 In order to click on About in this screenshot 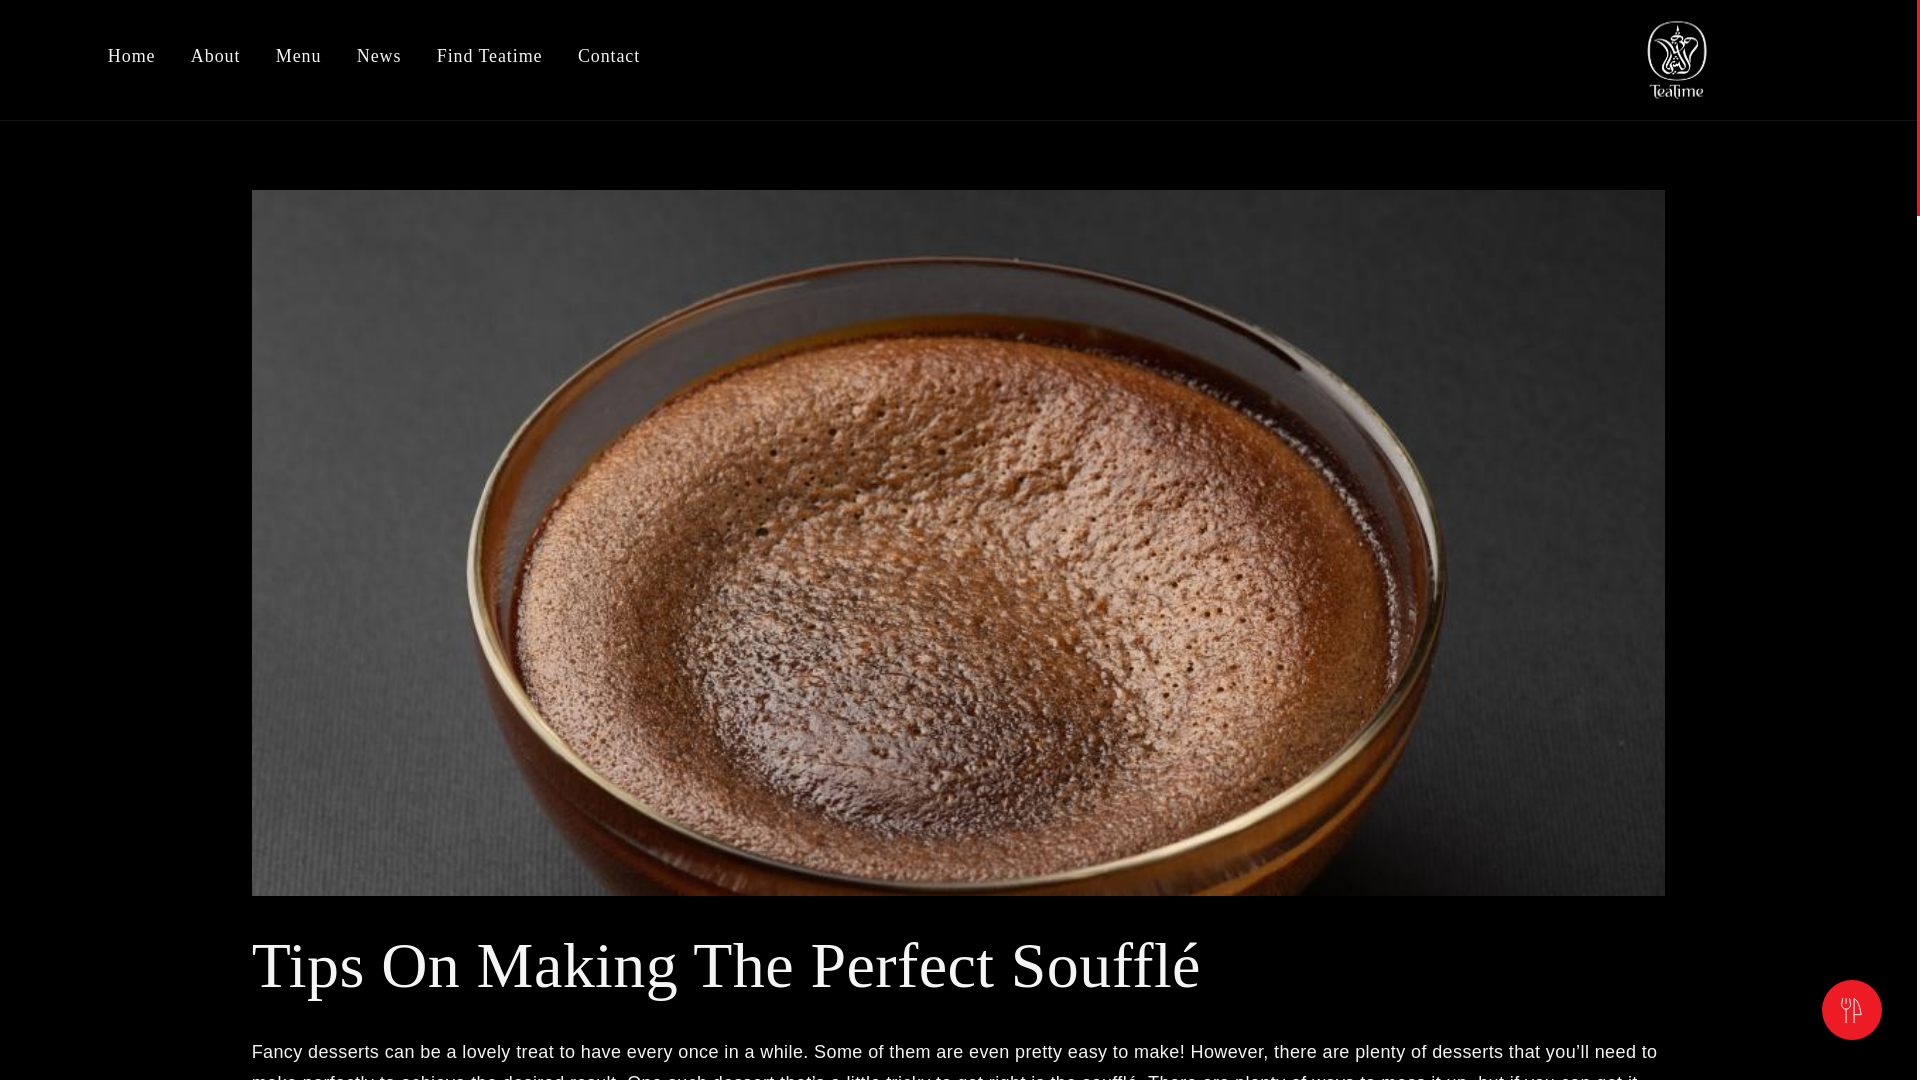, I will do `click(216, 62)`.